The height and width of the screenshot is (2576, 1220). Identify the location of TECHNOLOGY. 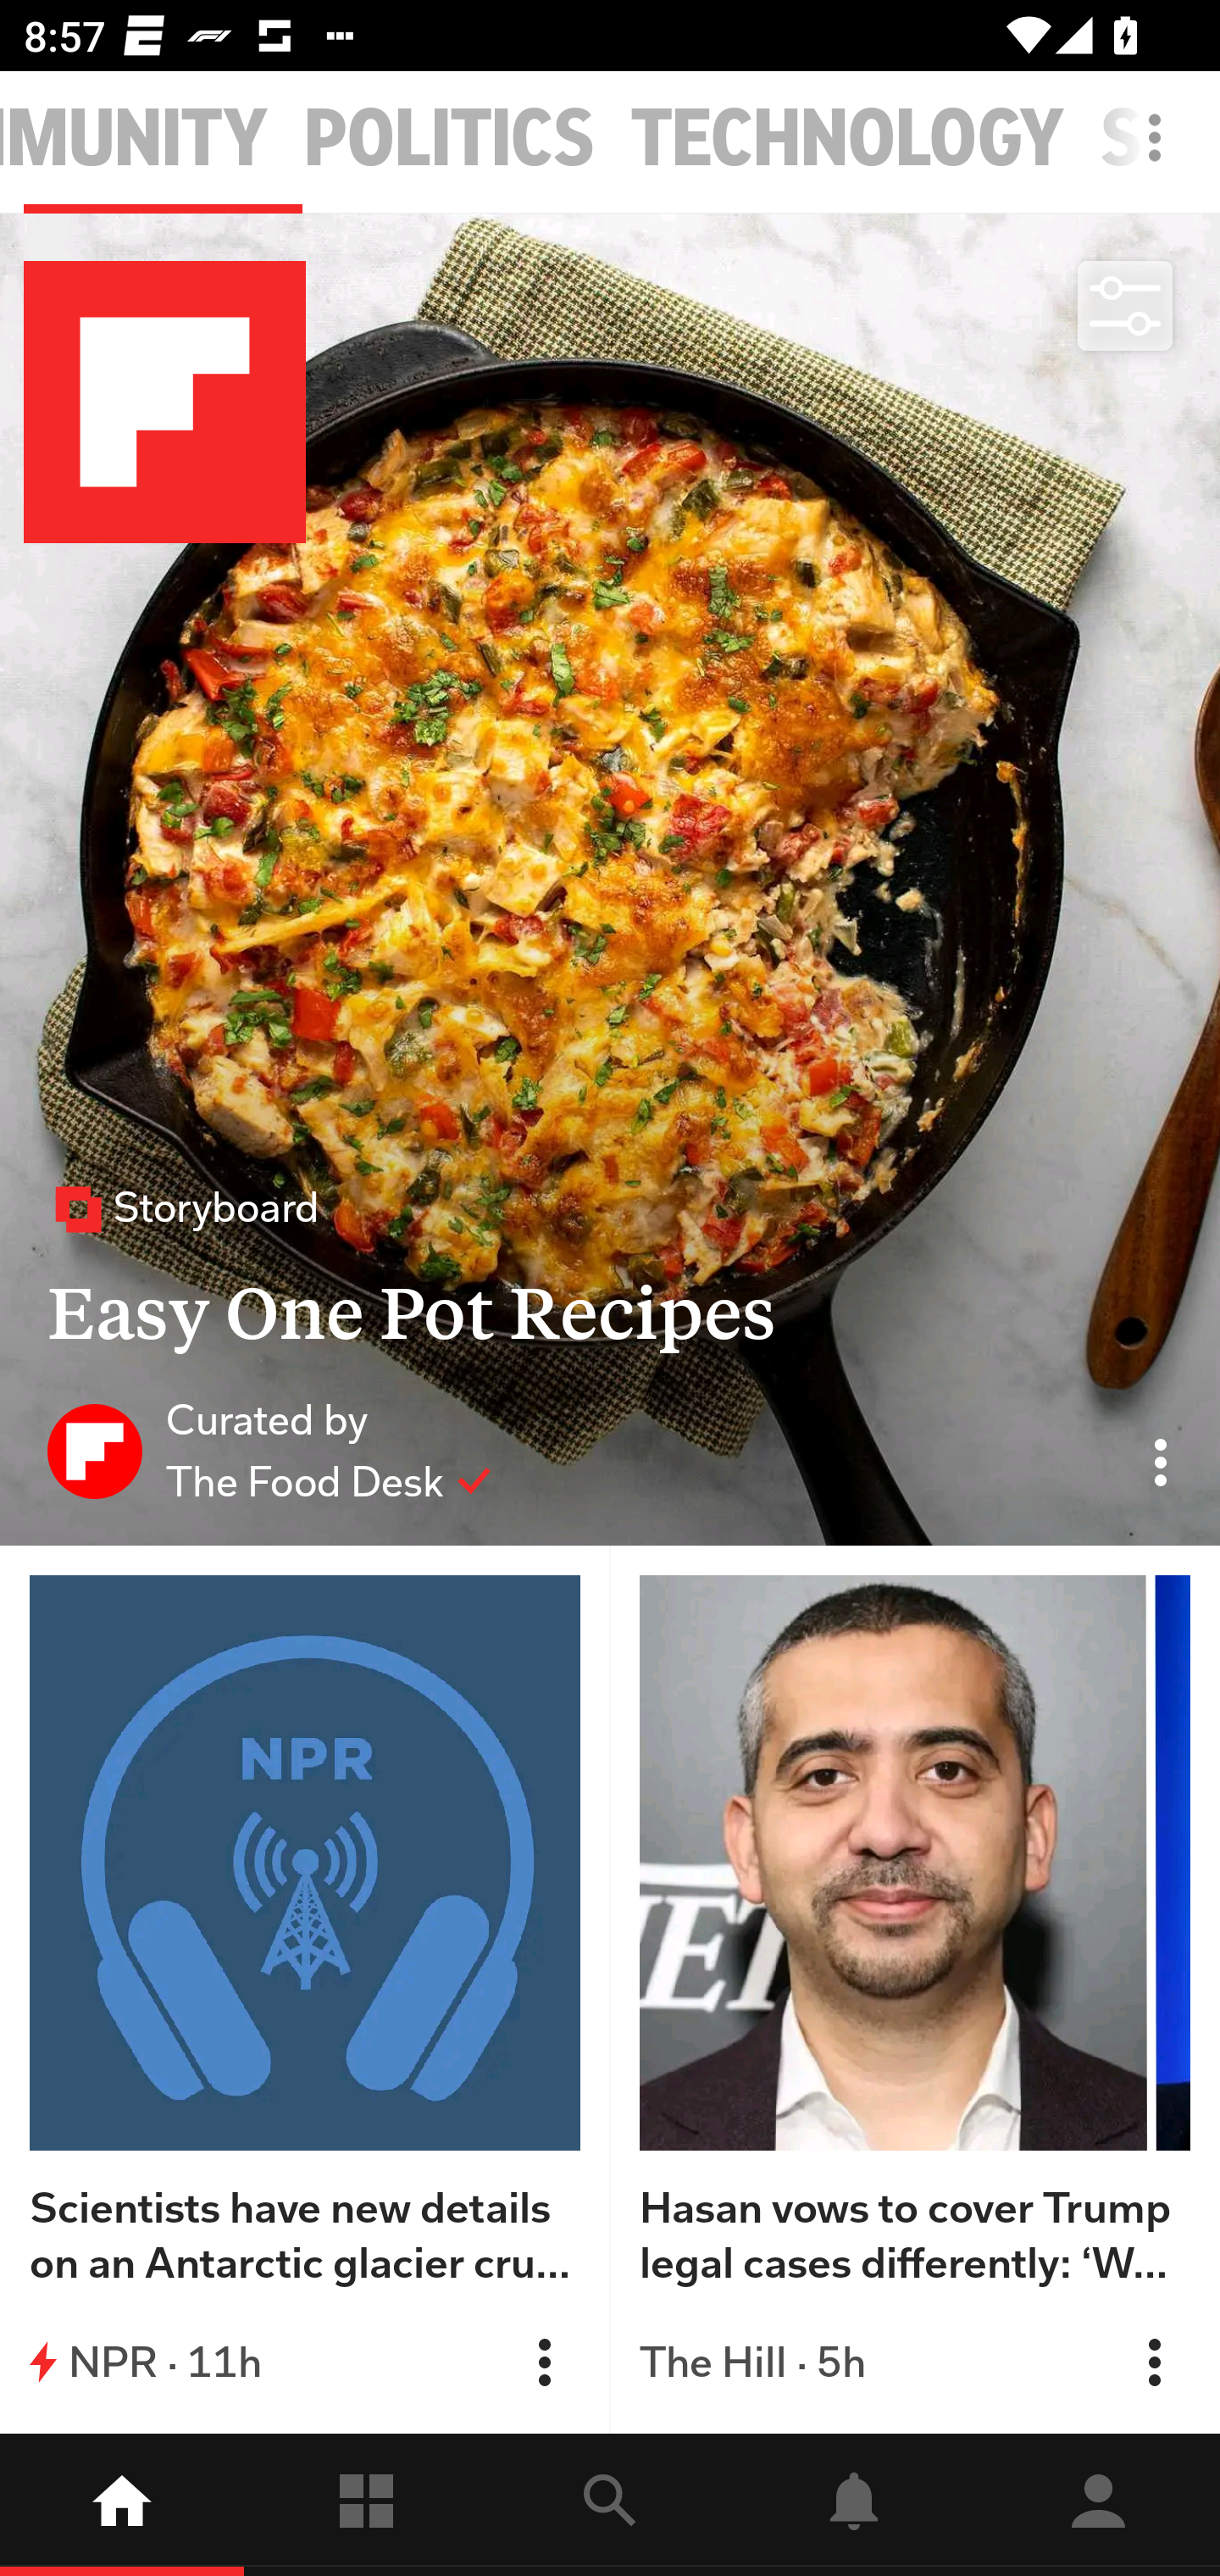
(847, 139).